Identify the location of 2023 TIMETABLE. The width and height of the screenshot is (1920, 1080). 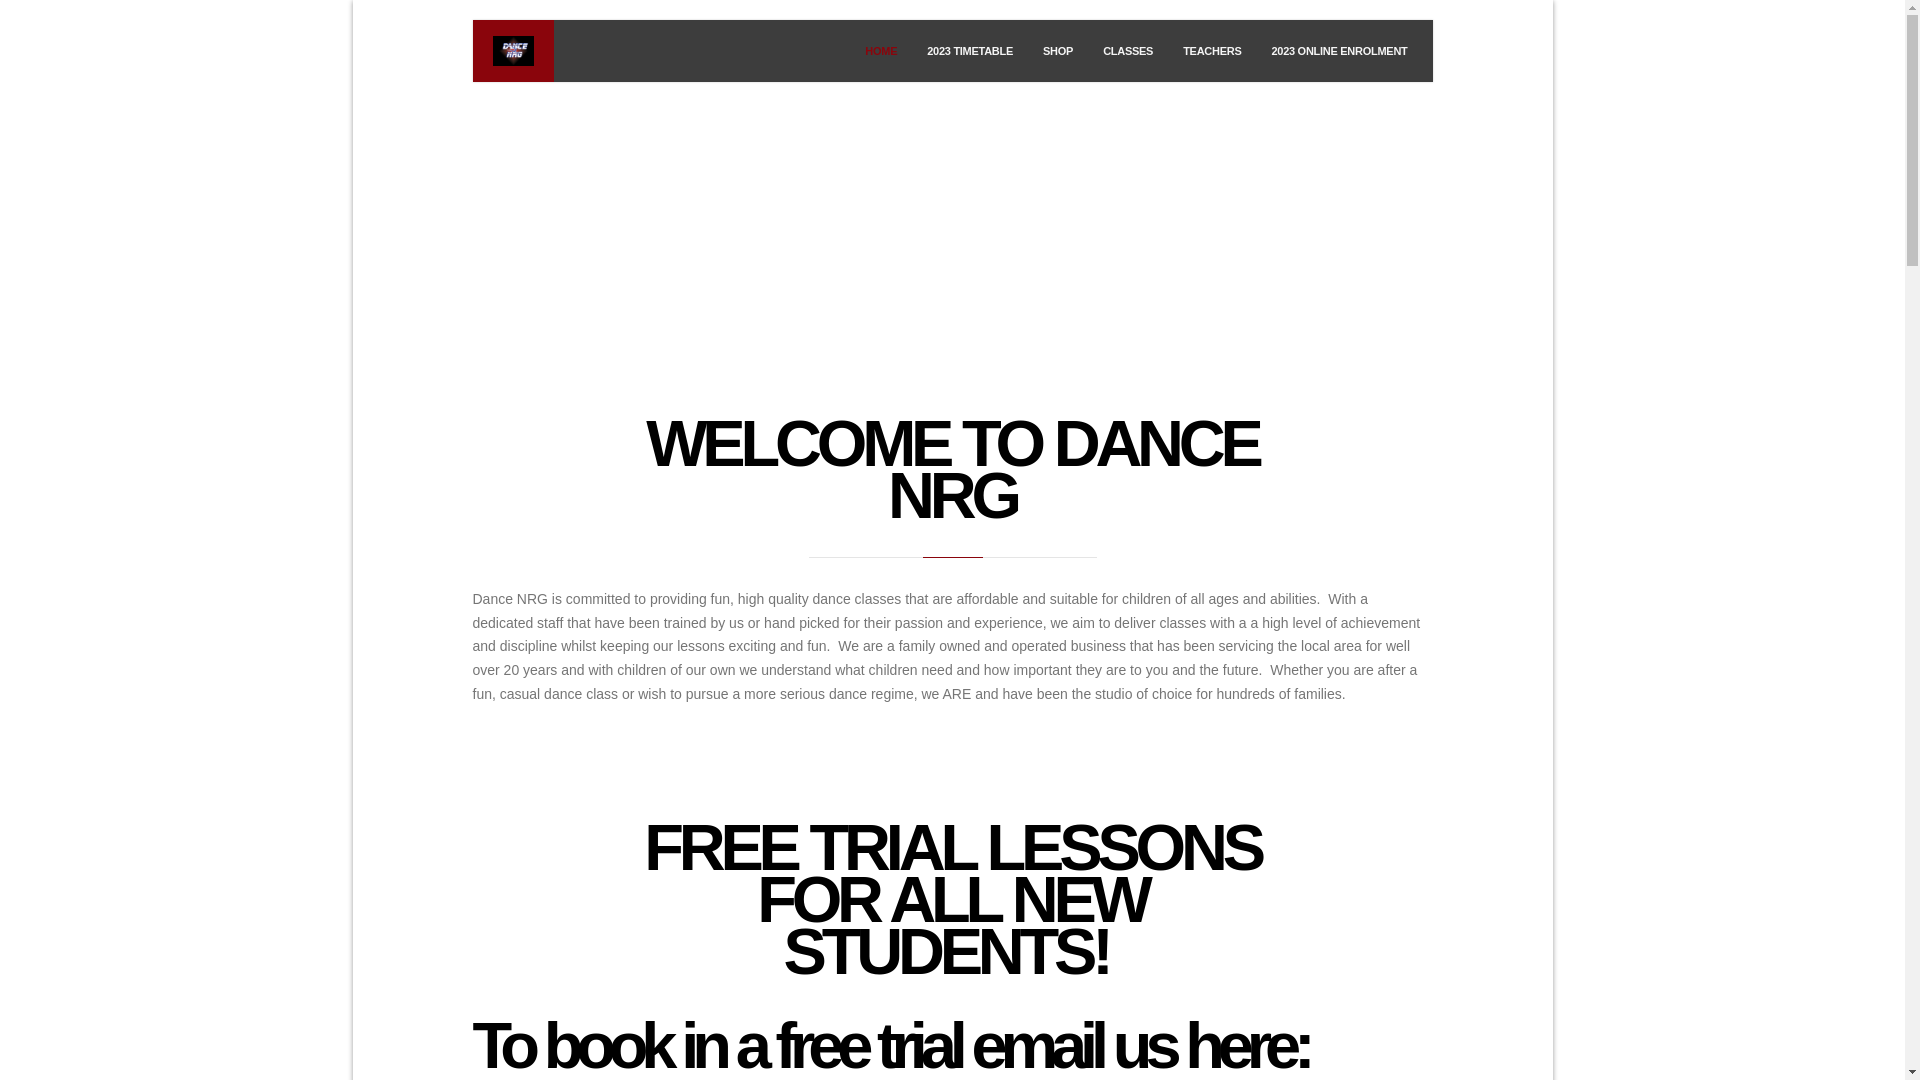
(970, 52).